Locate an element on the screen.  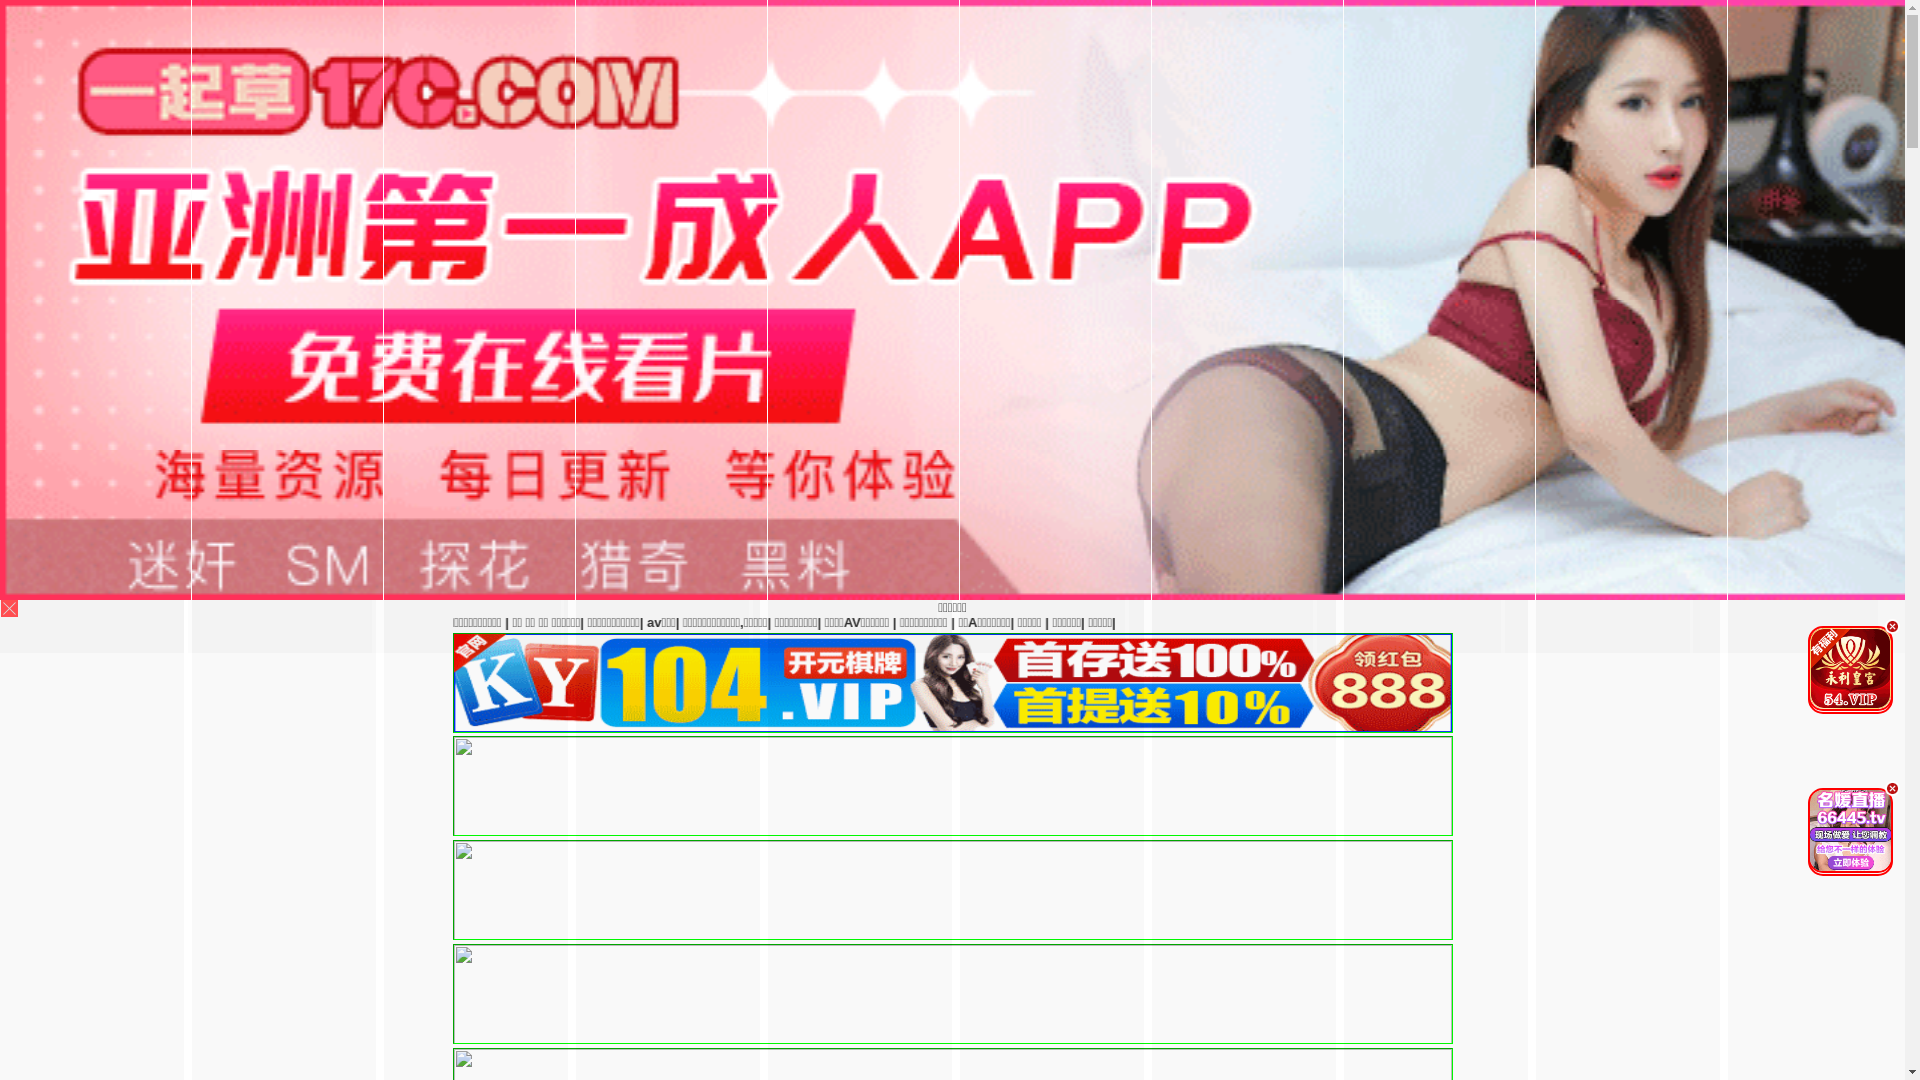
| is located at coordinates (1655, 622).